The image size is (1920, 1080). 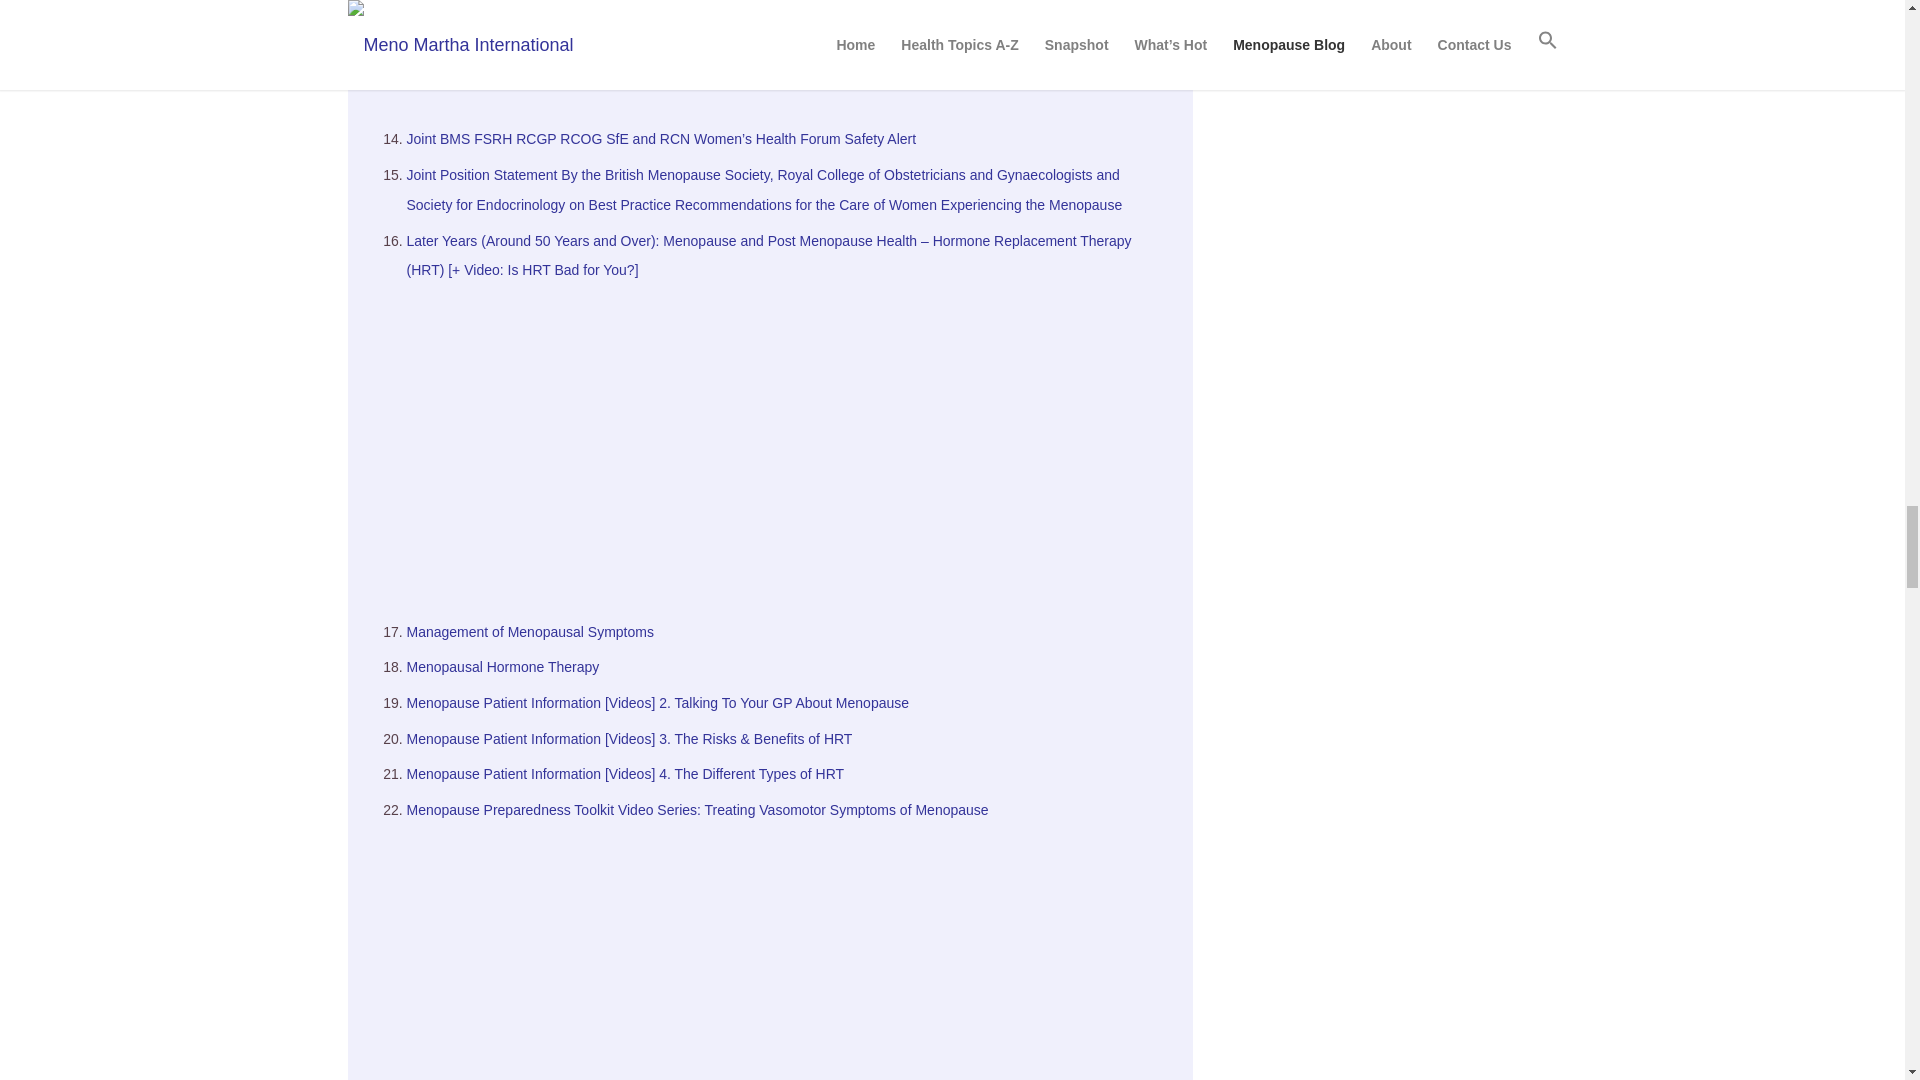 What do you see at coordinates (788, 54) in the screenshot?
I see `YouTube video player` at bounding box center [788, 54].